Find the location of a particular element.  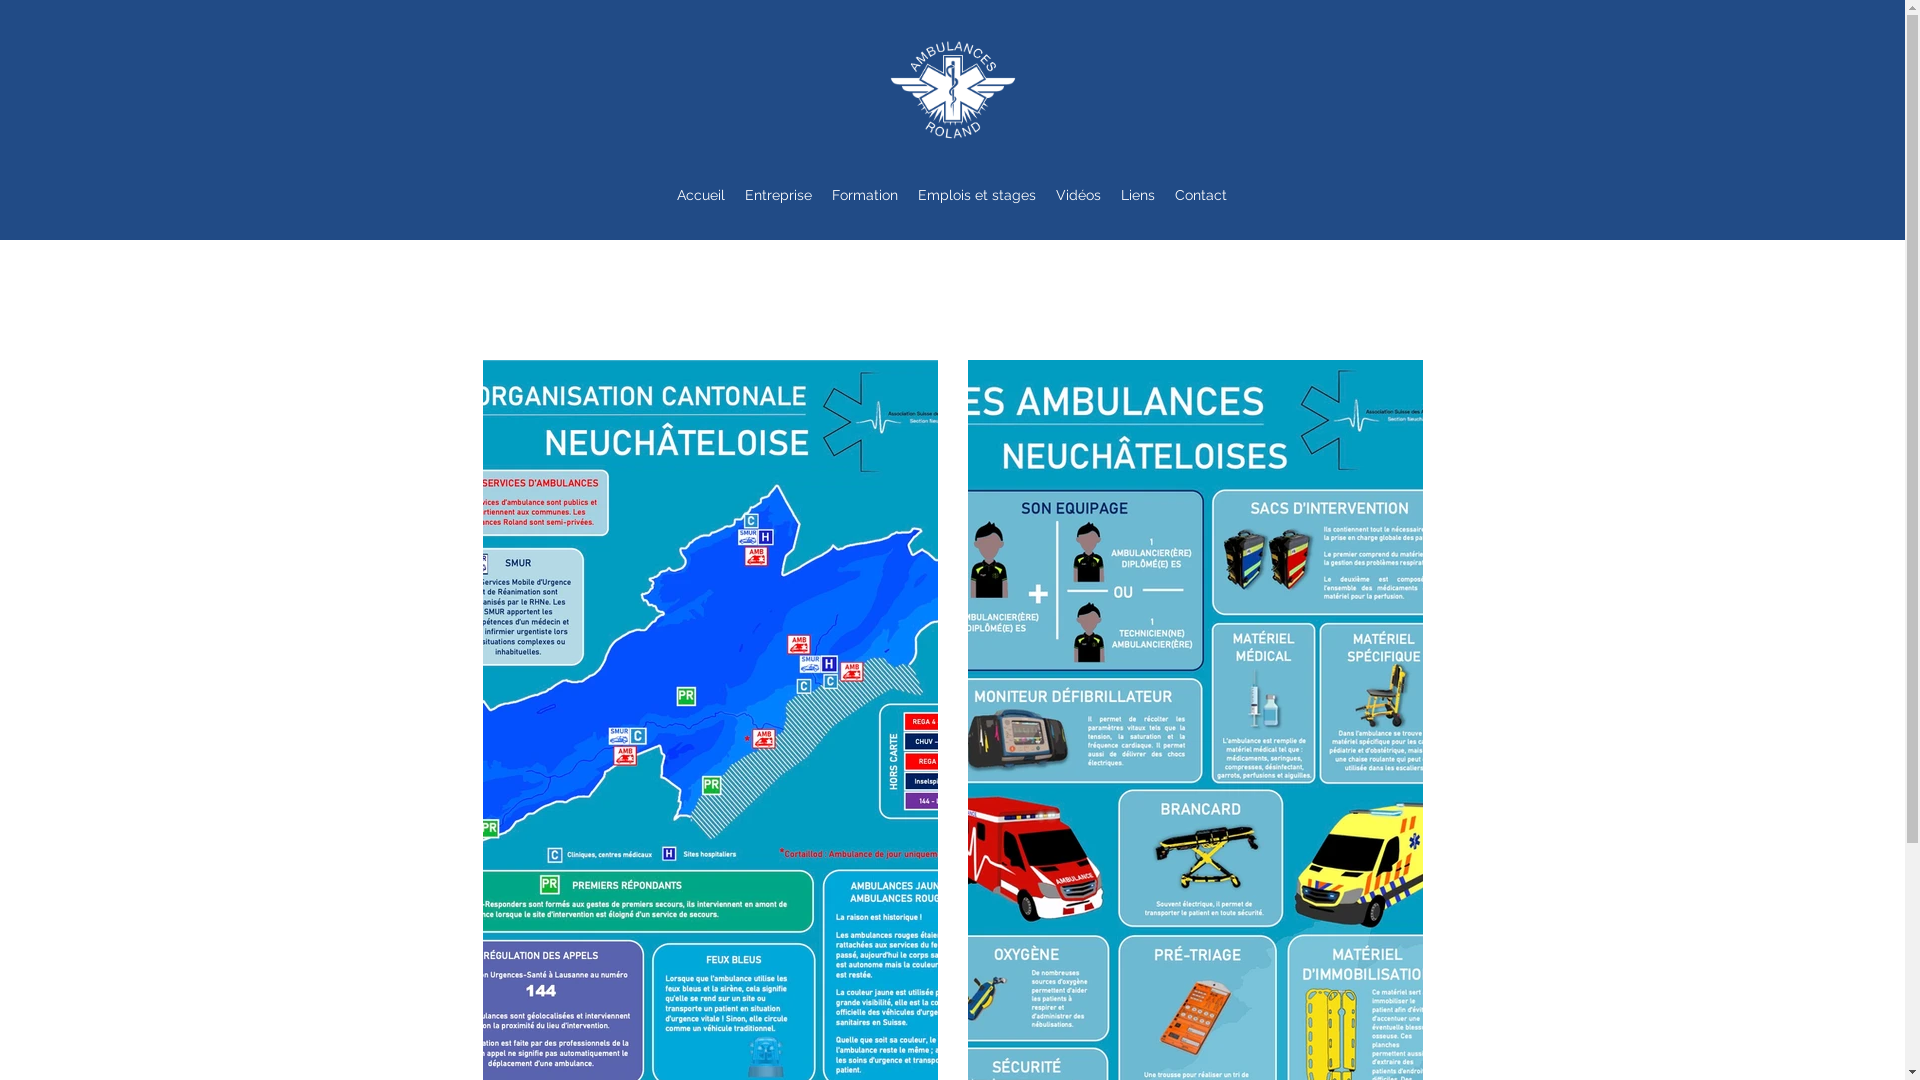

Contact is located at coordinates (1201, 195).